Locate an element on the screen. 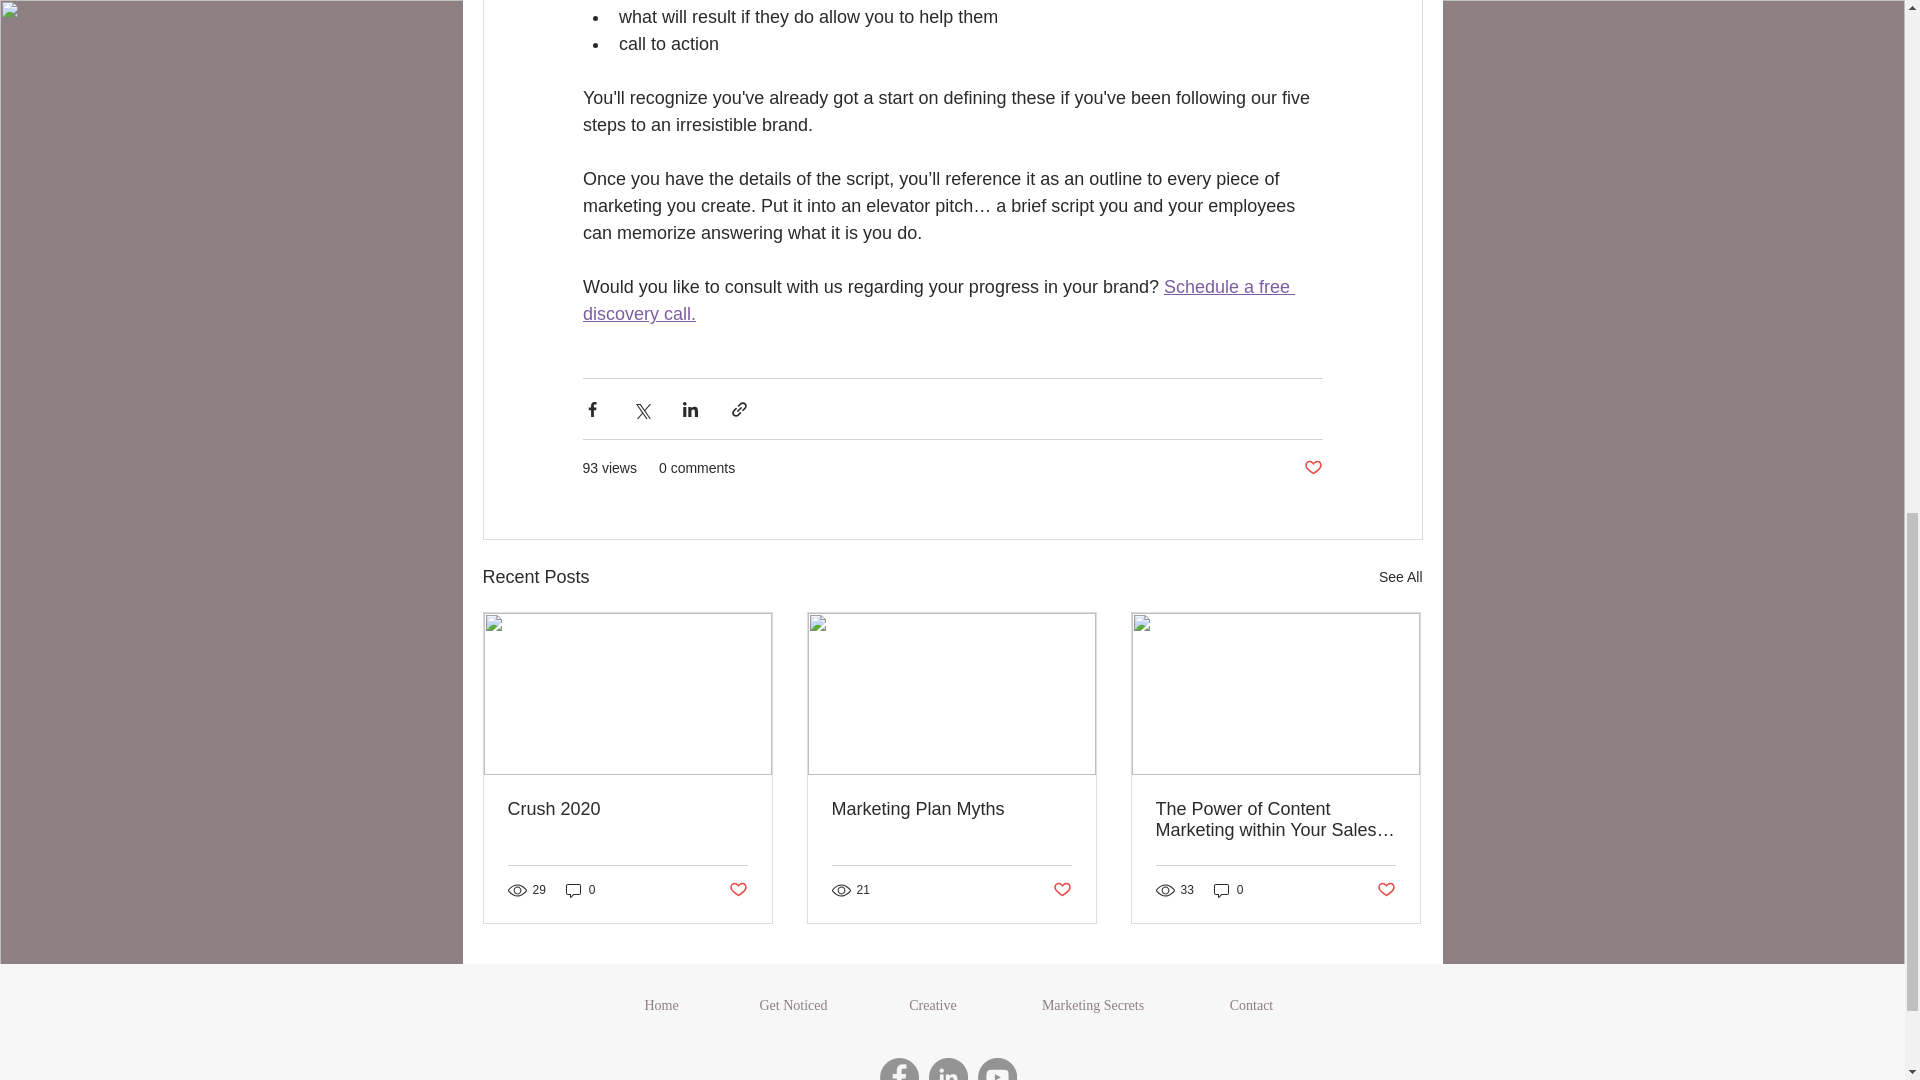 The width and height of the screenshot is (1920, 1080). 0 is located at coordinates (580, 890).